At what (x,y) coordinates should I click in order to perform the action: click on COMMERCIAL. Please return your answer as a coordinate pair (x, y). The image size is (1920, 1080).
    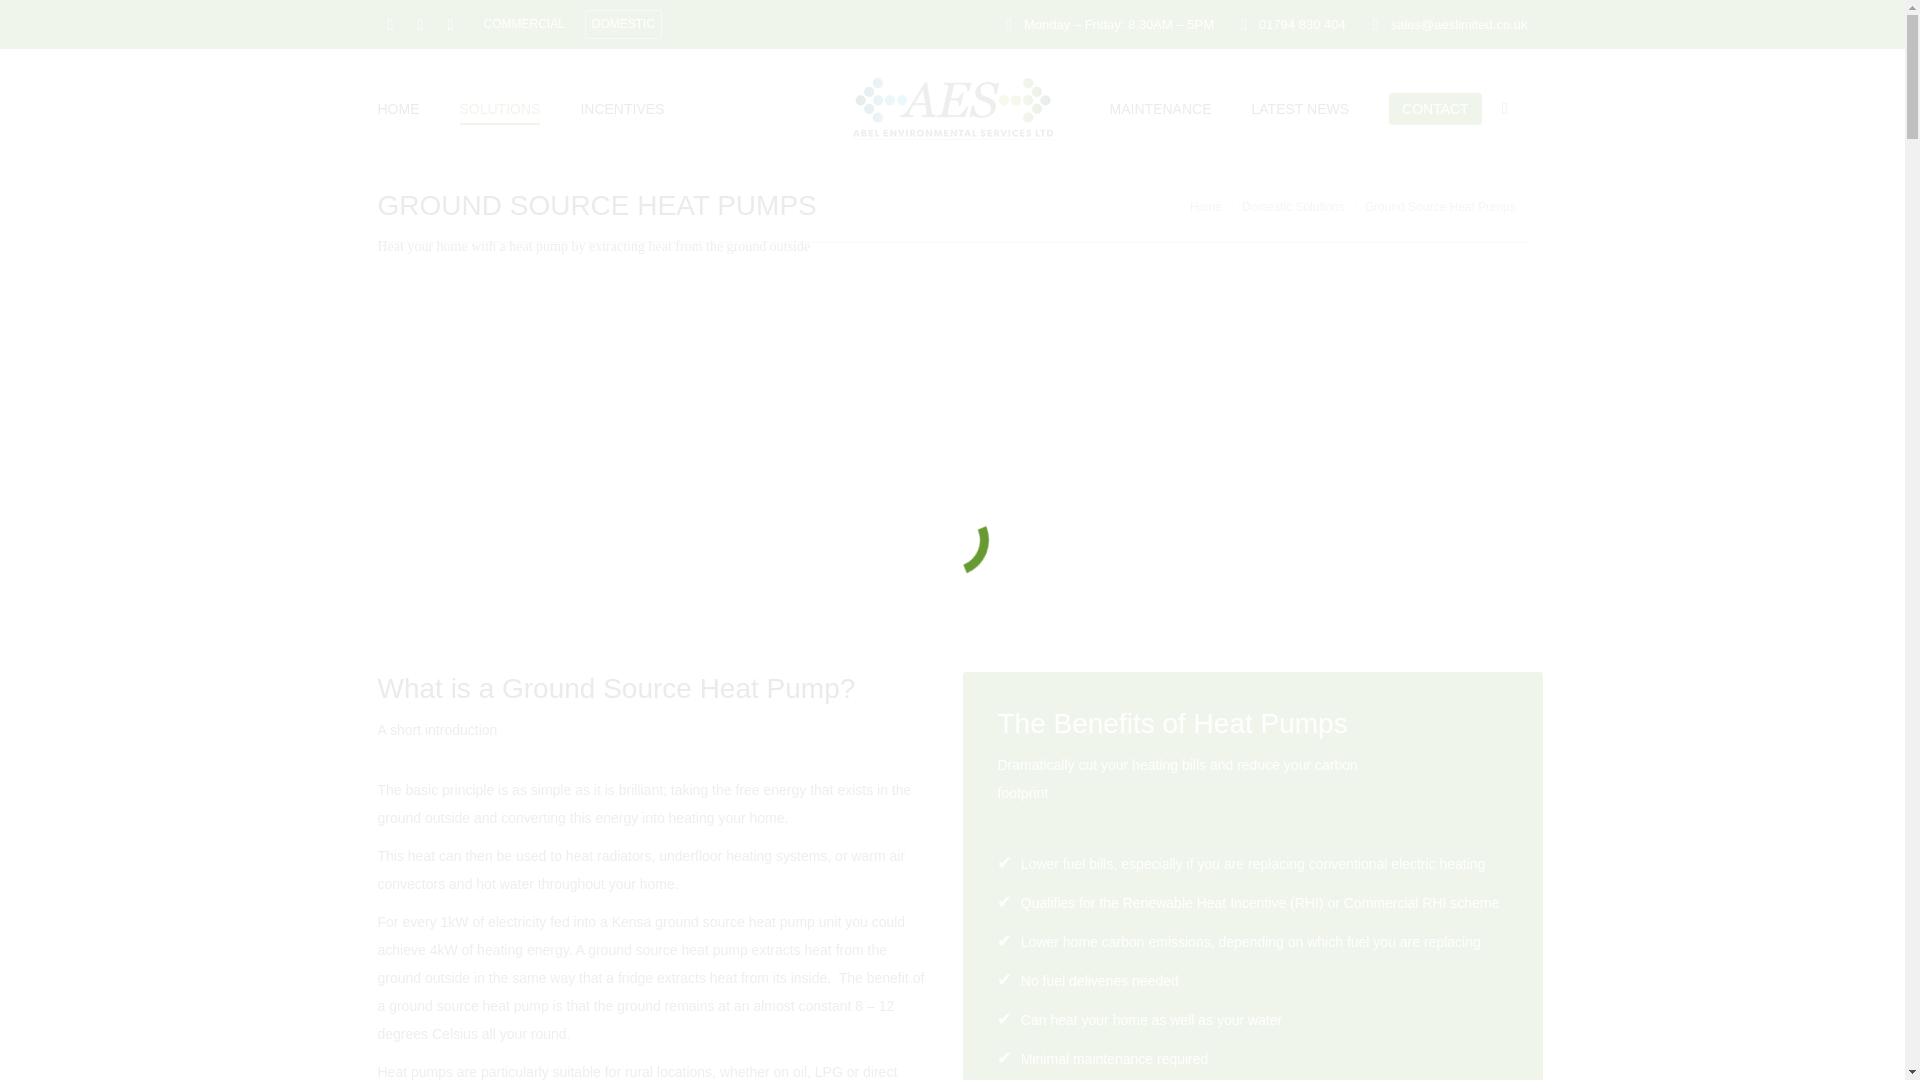
    Looking at the image, I should click on (524, 24).